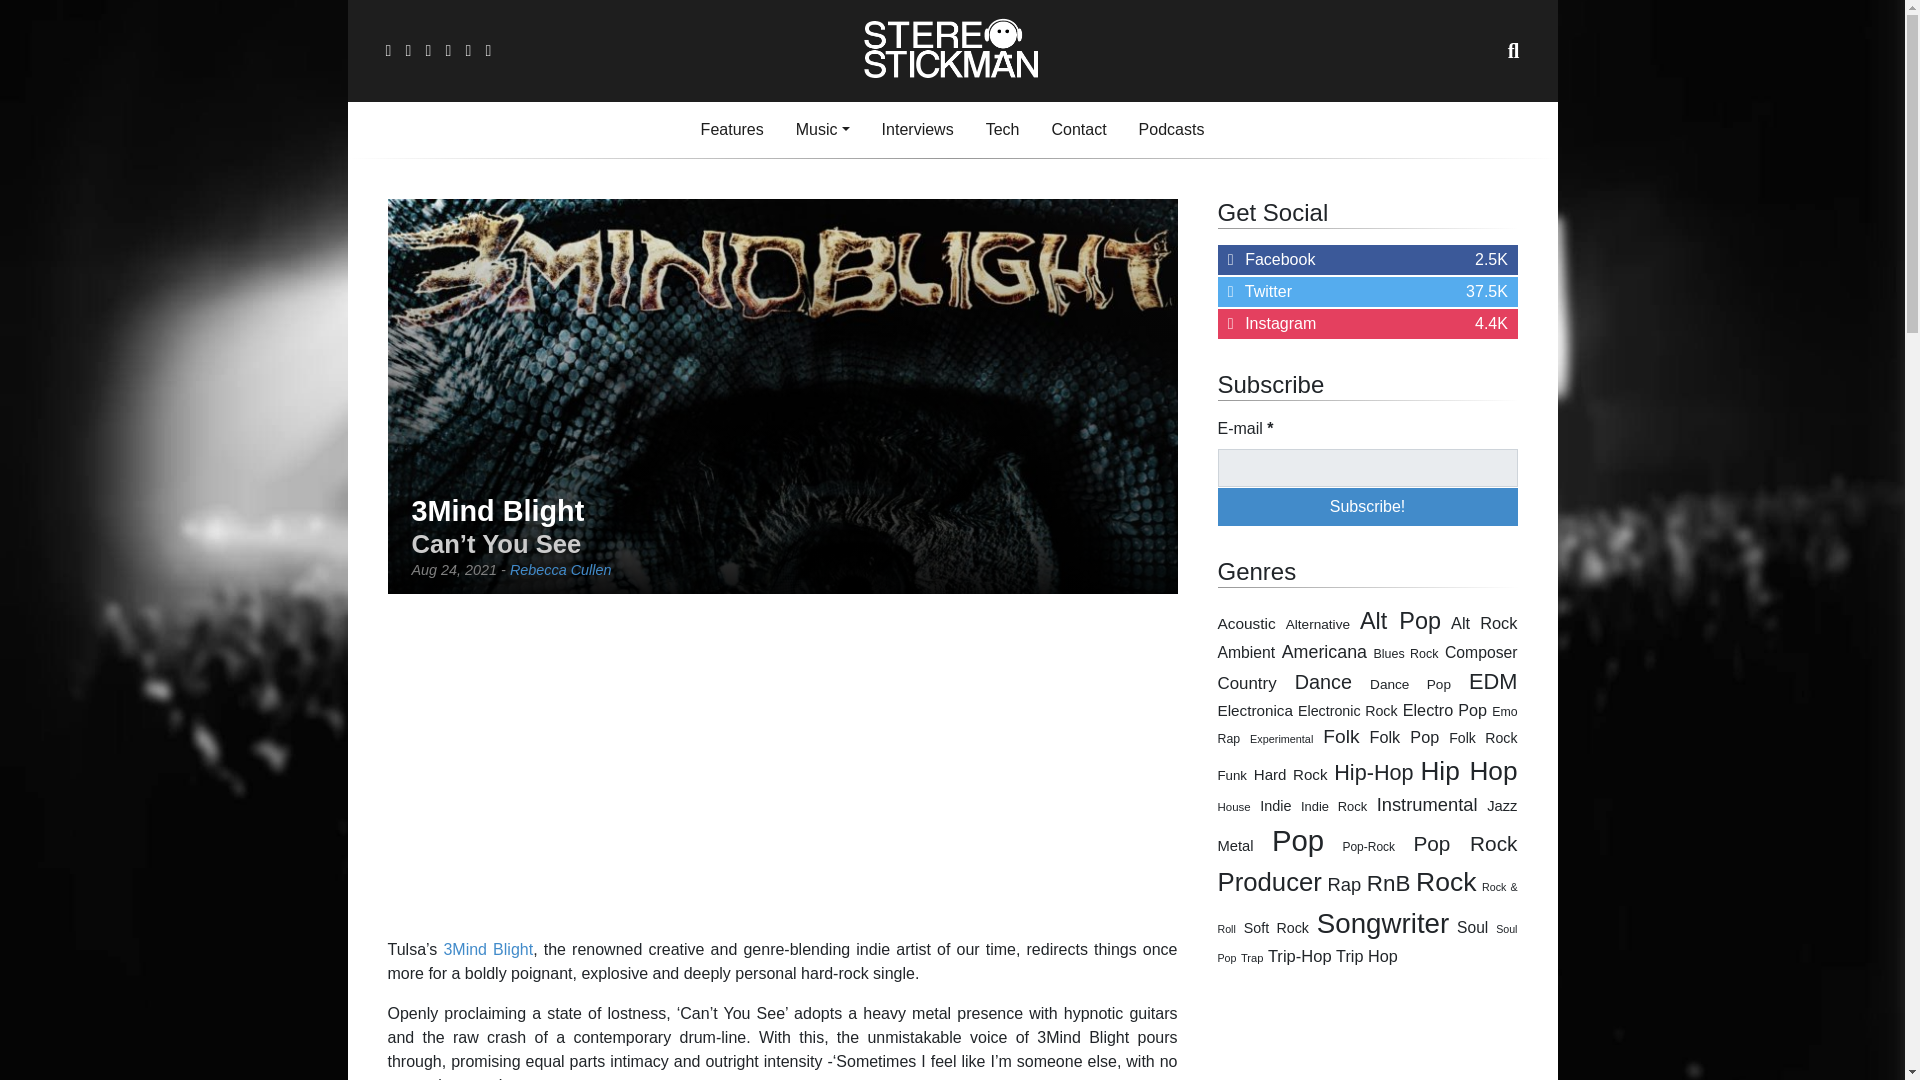 Image resolution: width=1920 pixels, height=1080 pixels. I want to click on Tech, so click(917, 130).